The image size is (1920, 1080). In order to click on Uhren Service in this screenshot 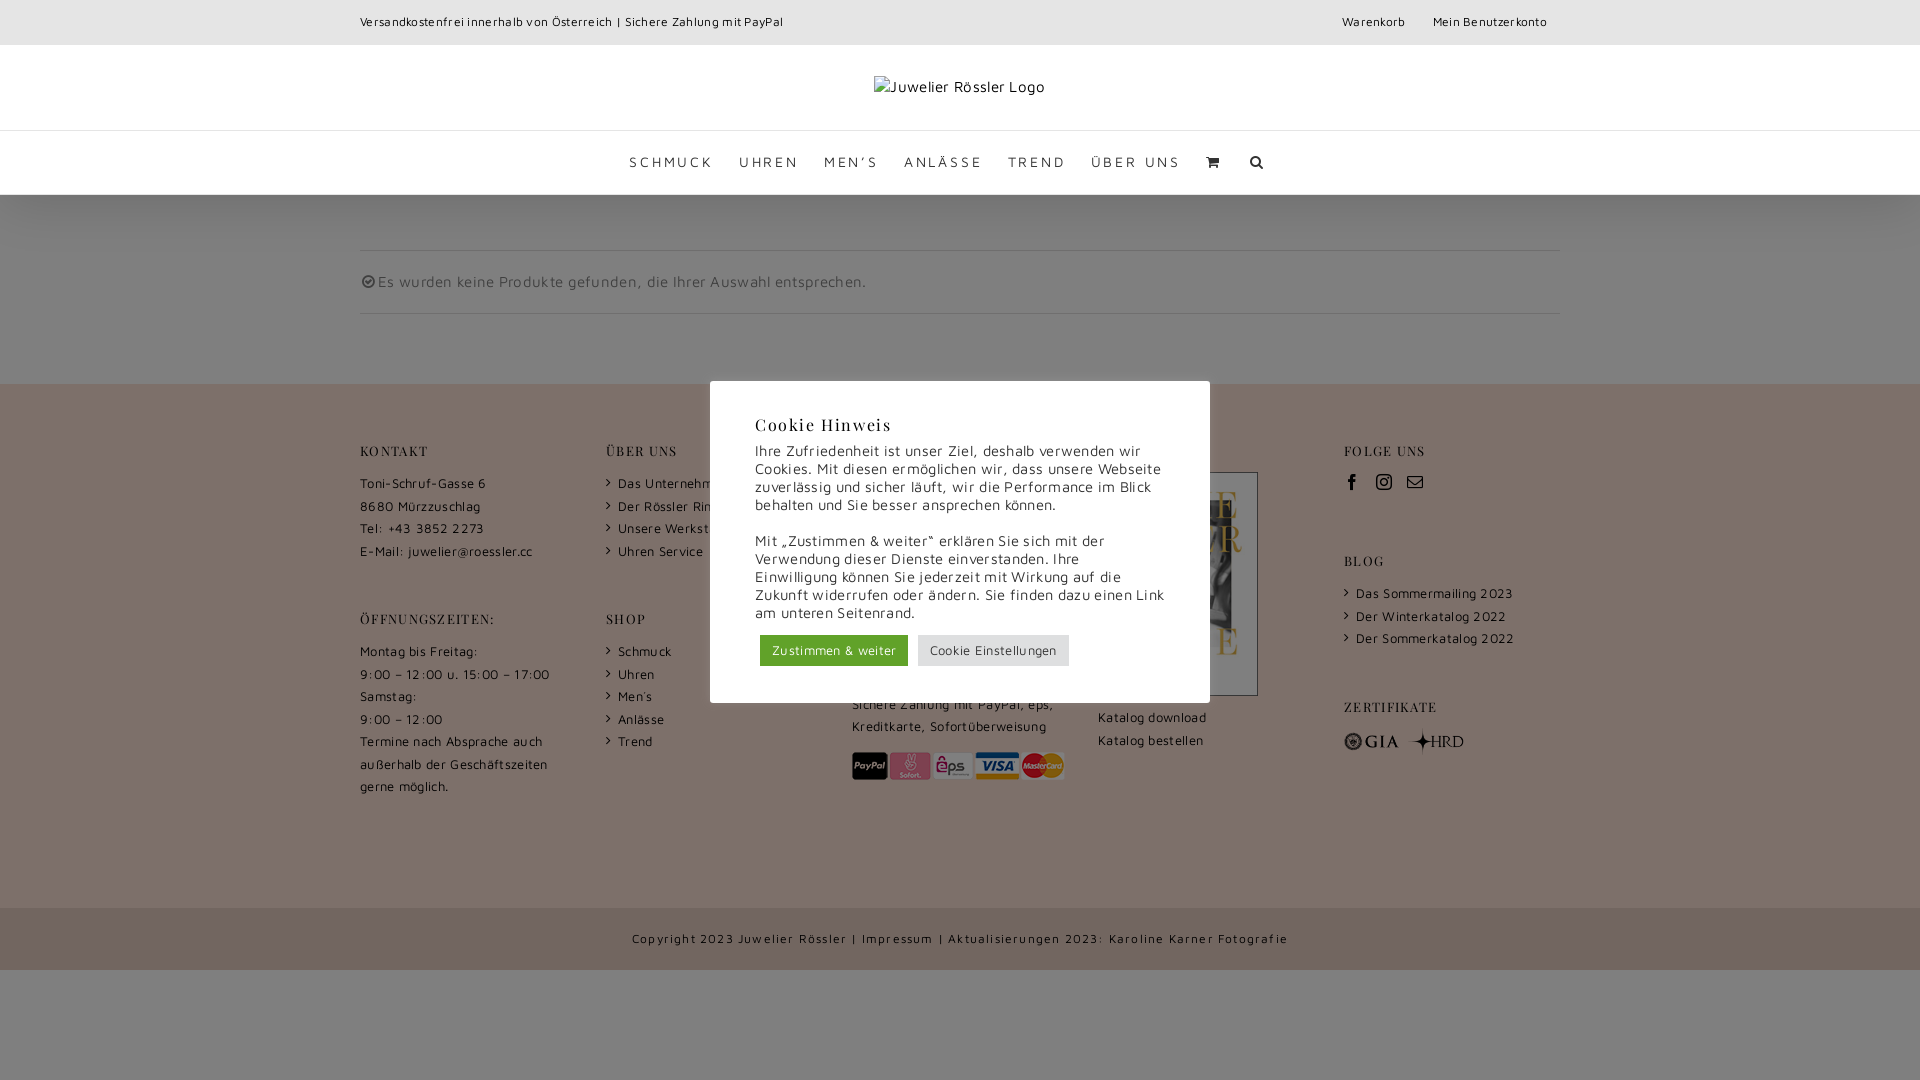, I will do `click(720, 552)`.